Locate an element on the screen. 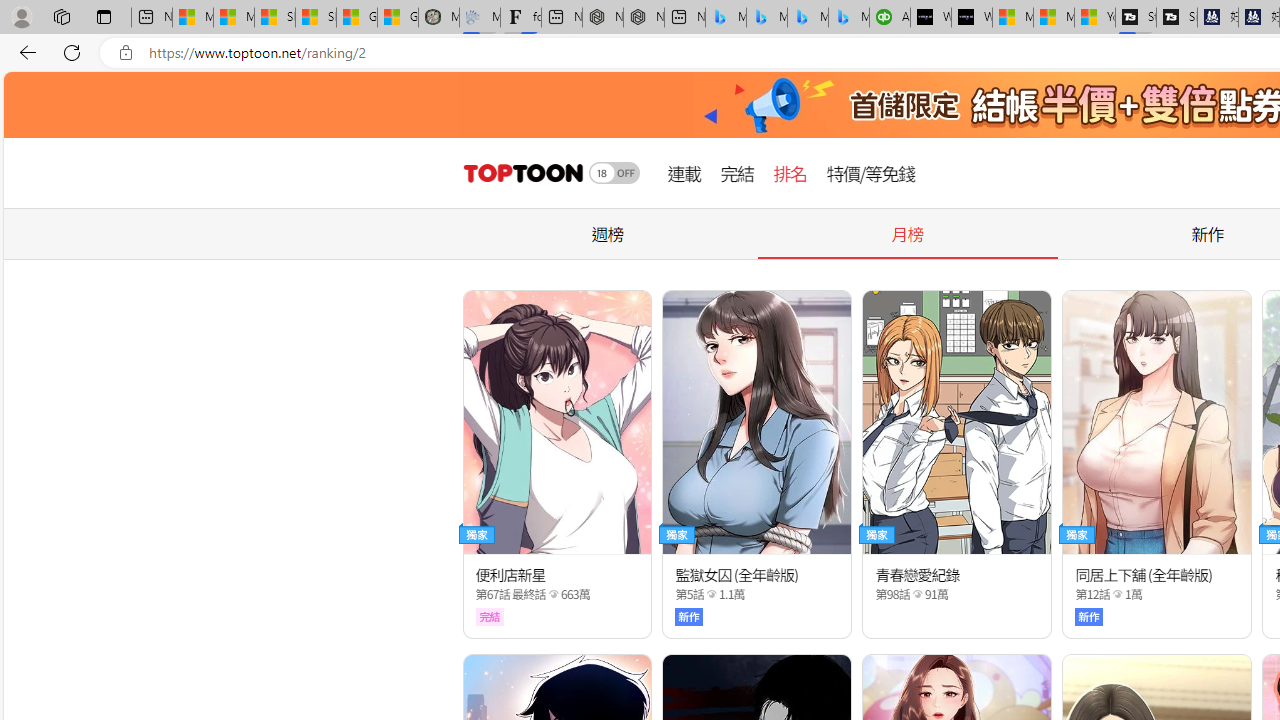  Class: thumb_img is located at coordinates (1156, 422).